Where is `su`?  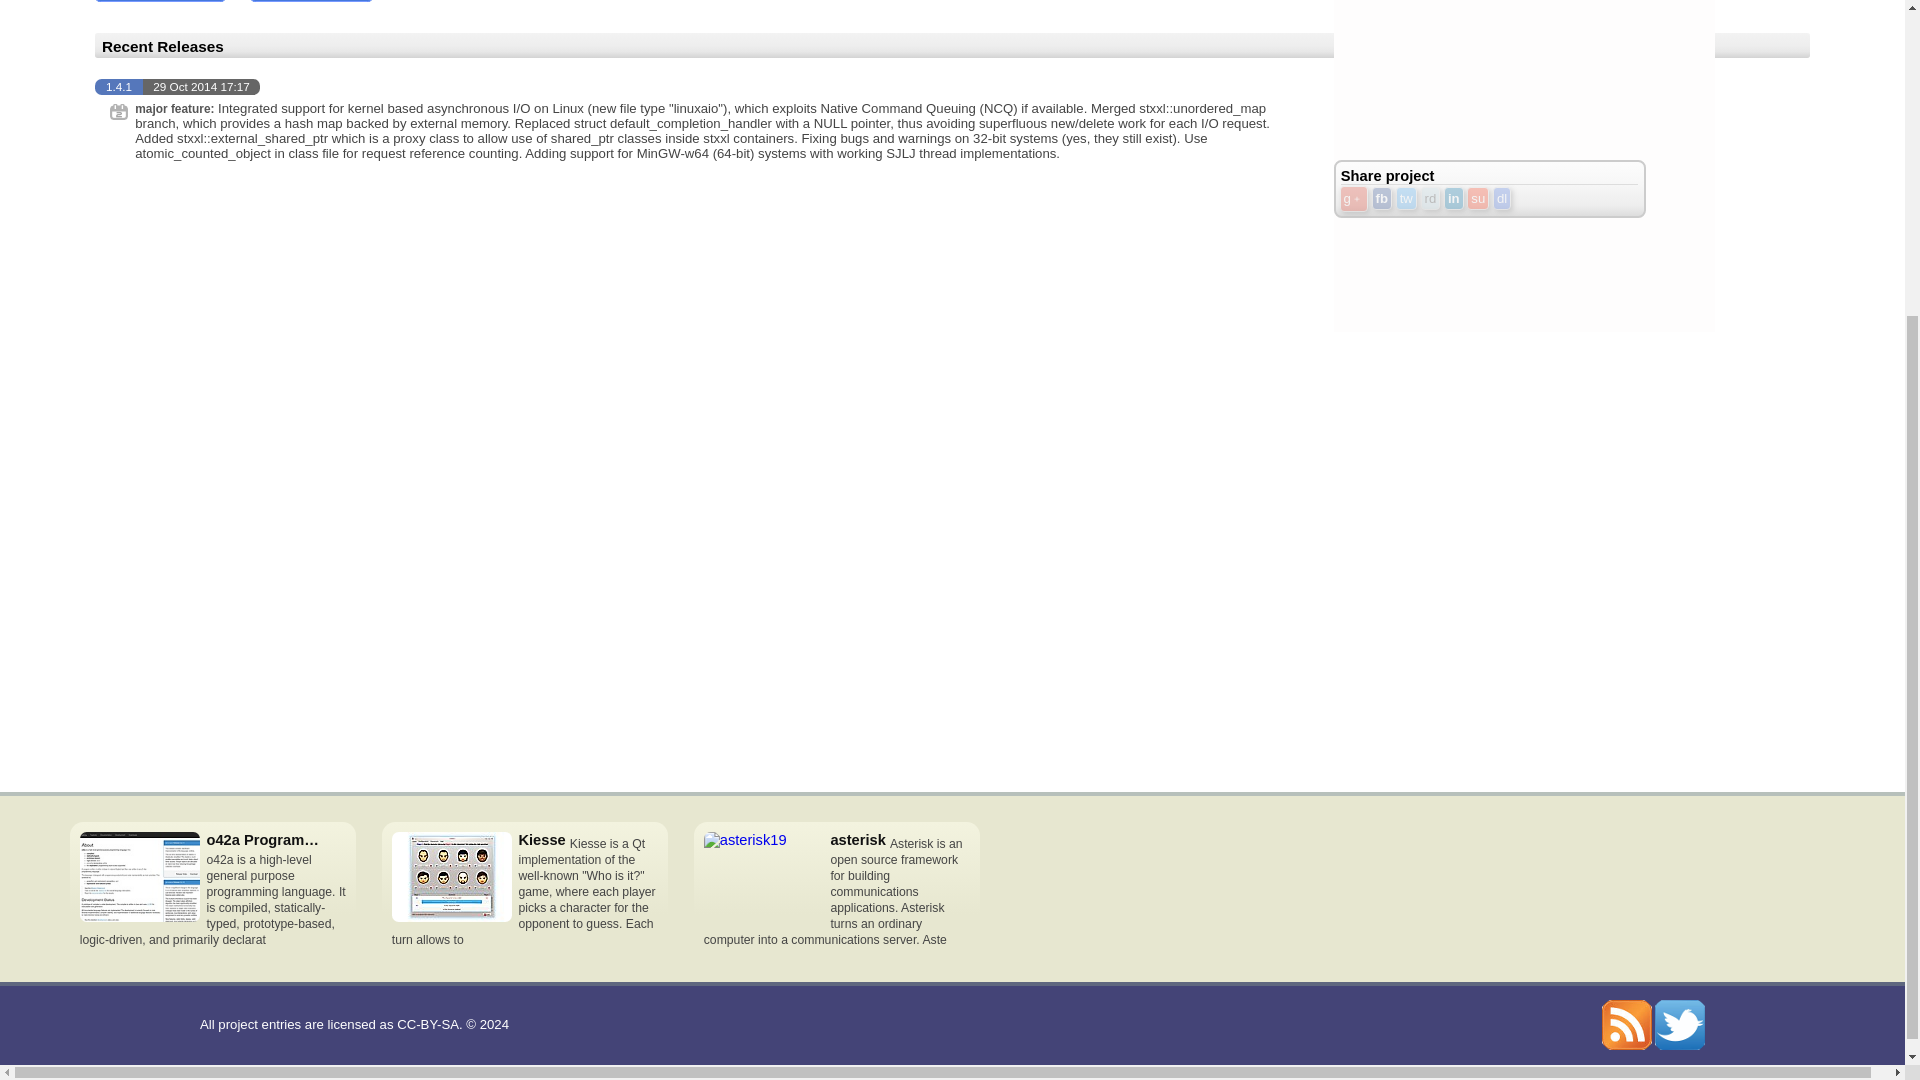
su is located at coordinates (1478, 198).